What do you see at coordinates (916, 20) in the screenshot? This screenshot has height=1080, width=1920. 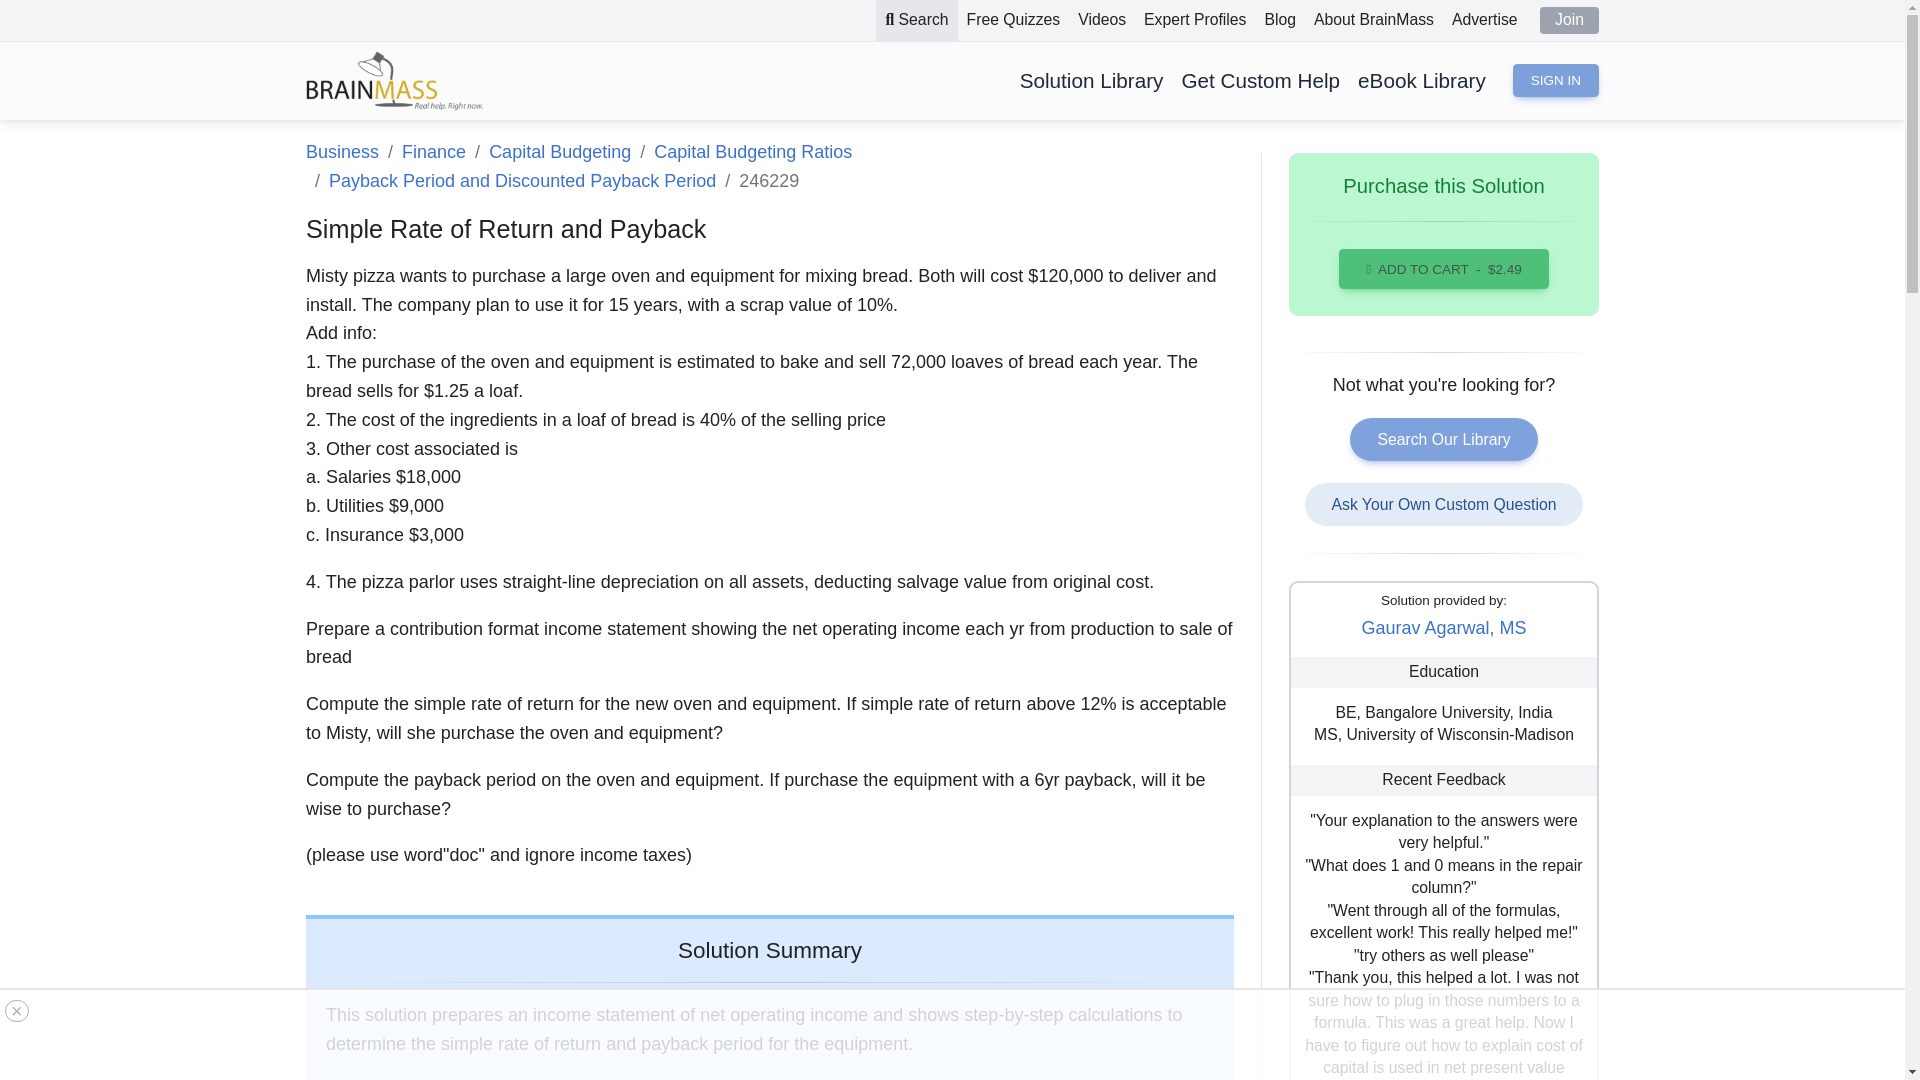 I see `Search` at bounding box center [916, 20].